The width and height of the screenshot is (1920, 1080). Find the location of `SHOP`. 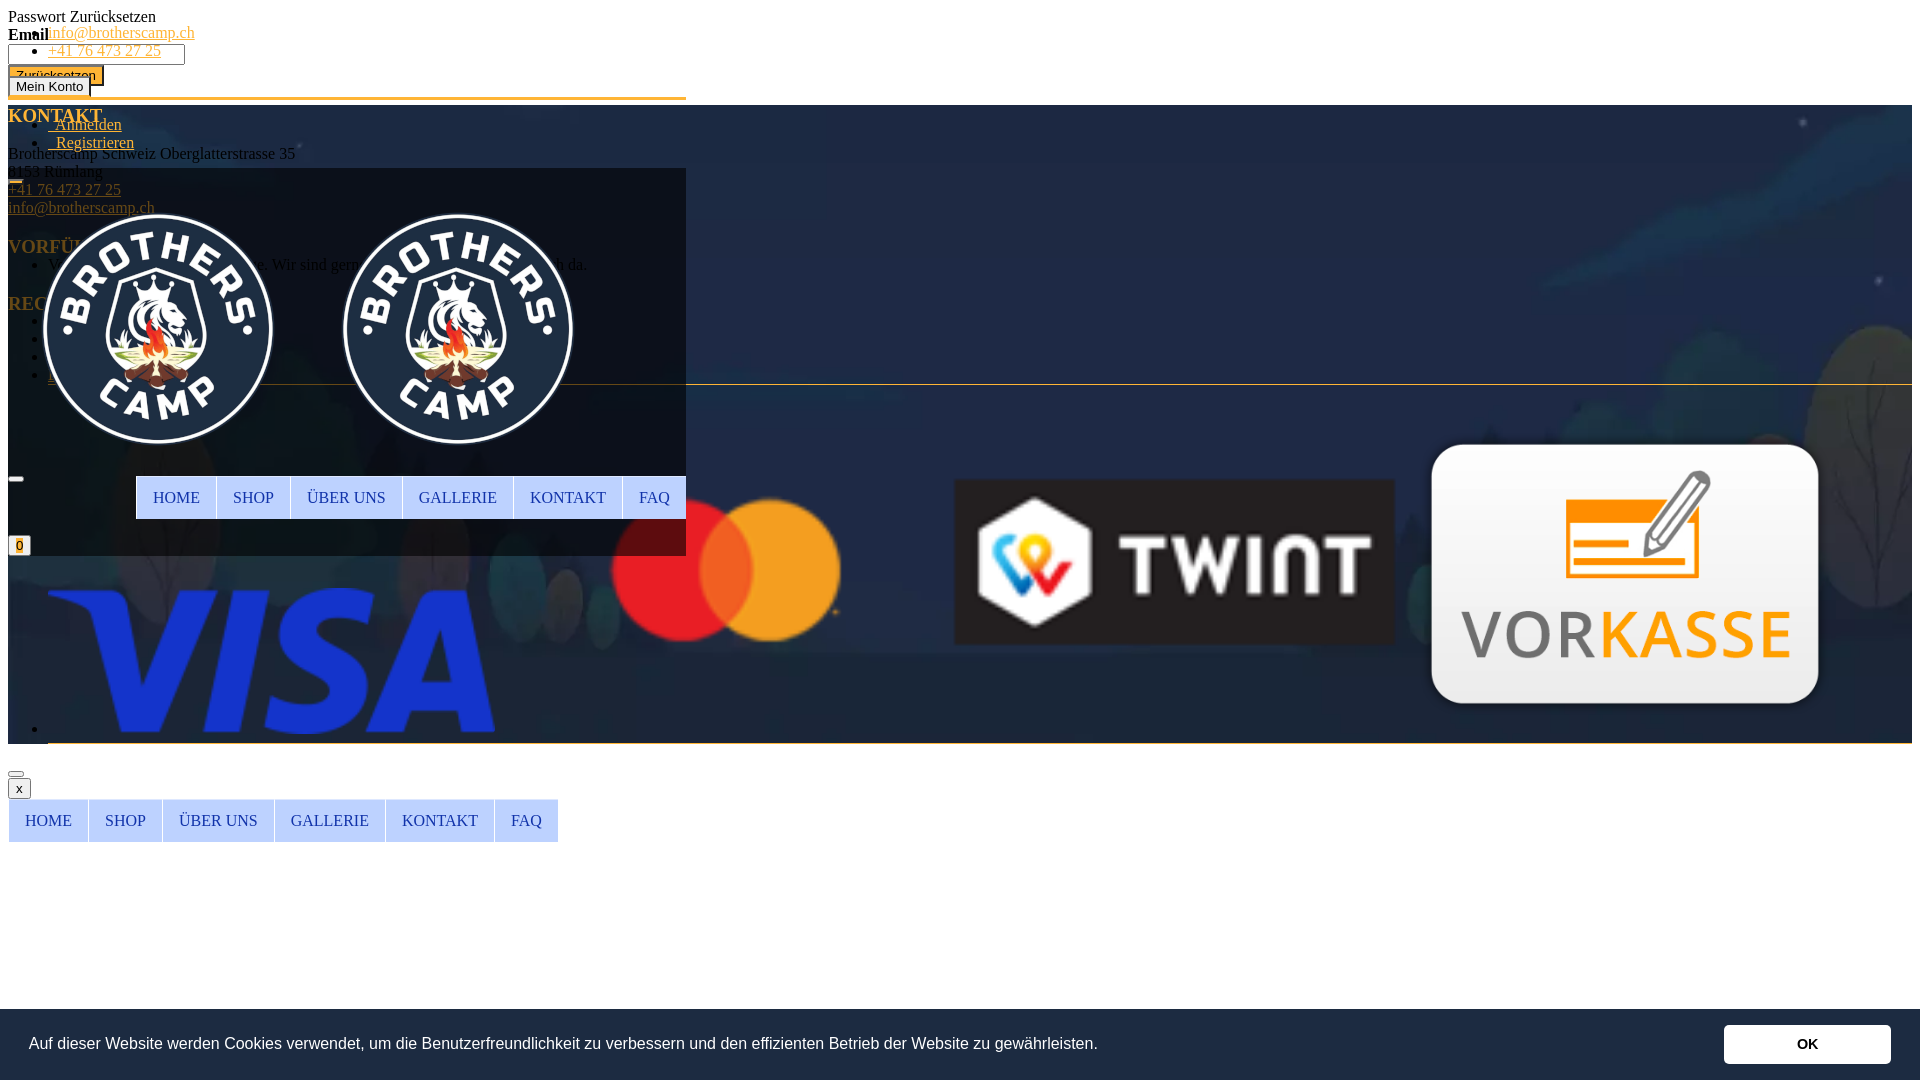

SHOP is located at coordinates (253, 498).